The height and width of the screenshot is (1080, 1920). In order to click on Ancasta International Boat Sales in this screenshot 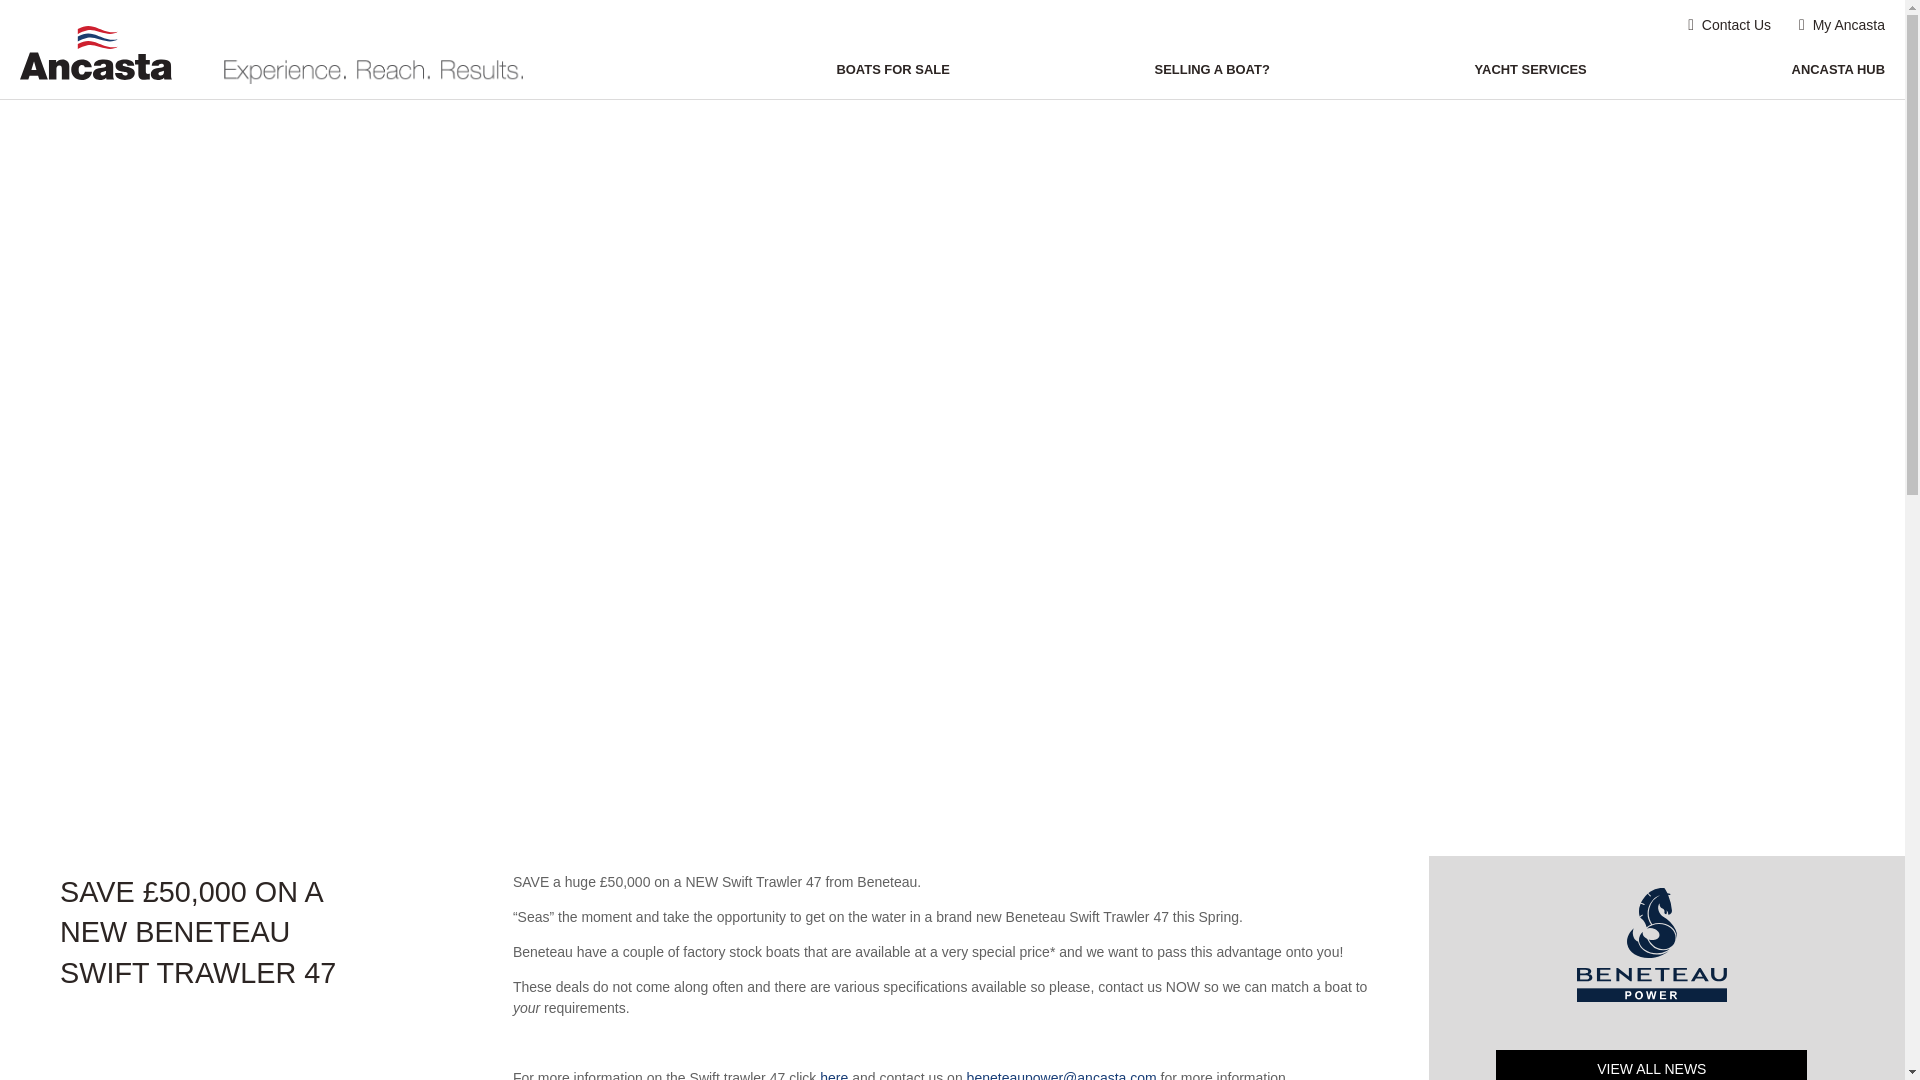, I will do `click(102, 44)`.